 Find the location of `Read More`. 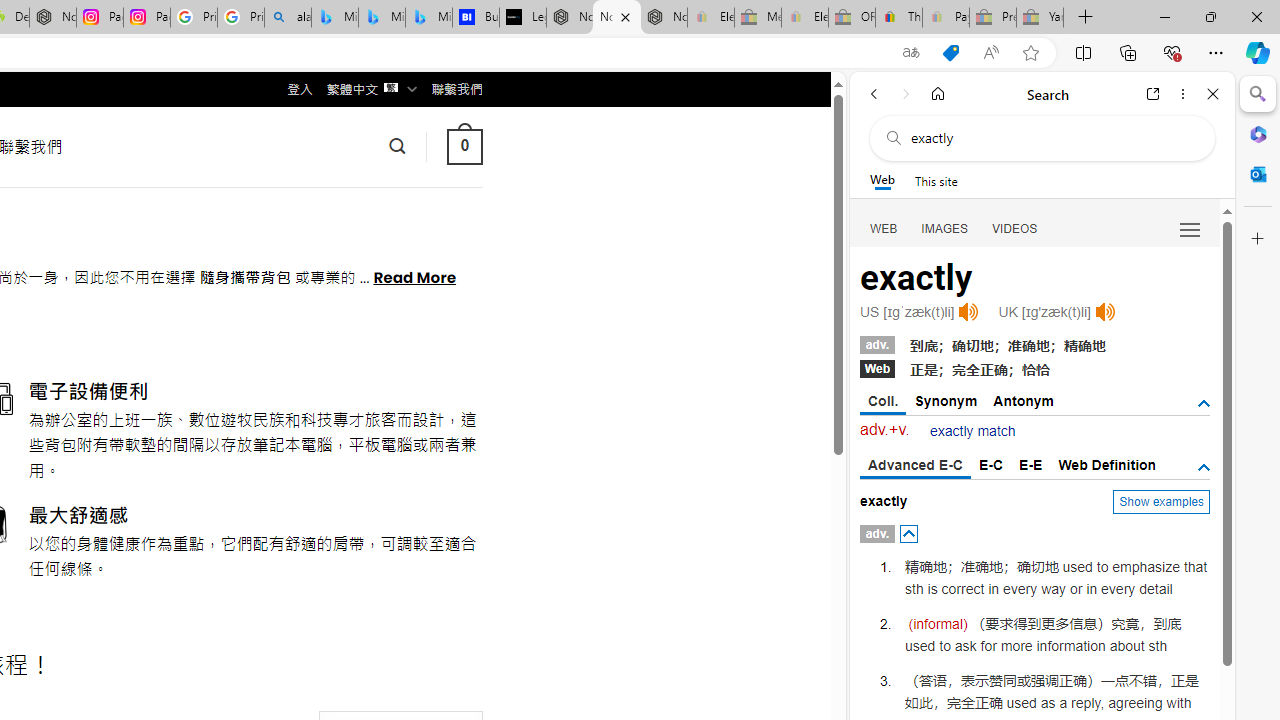

Read More is located at coordinates (414, 276).